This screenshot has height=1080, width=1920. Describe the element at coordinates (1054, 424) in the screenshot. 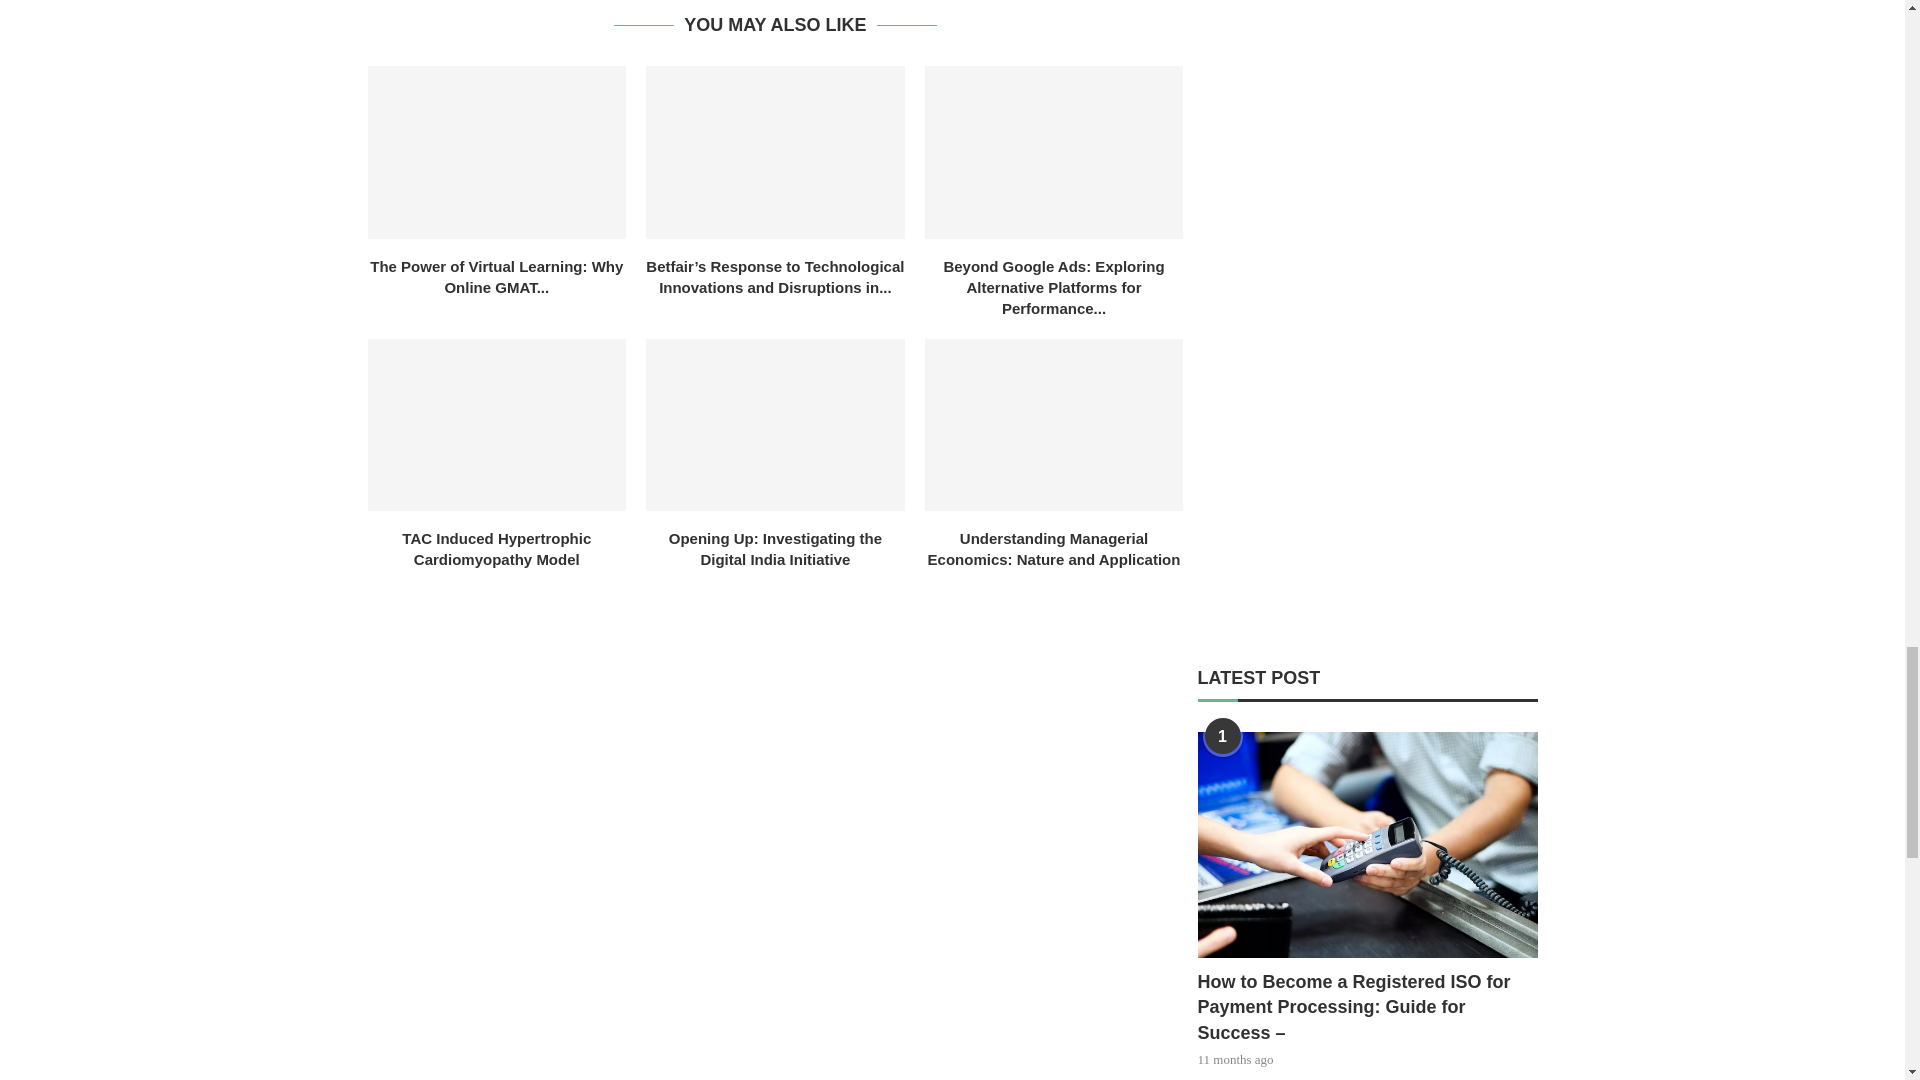

I see `Understanding Managerial Economics: Nature and Application` at that location.